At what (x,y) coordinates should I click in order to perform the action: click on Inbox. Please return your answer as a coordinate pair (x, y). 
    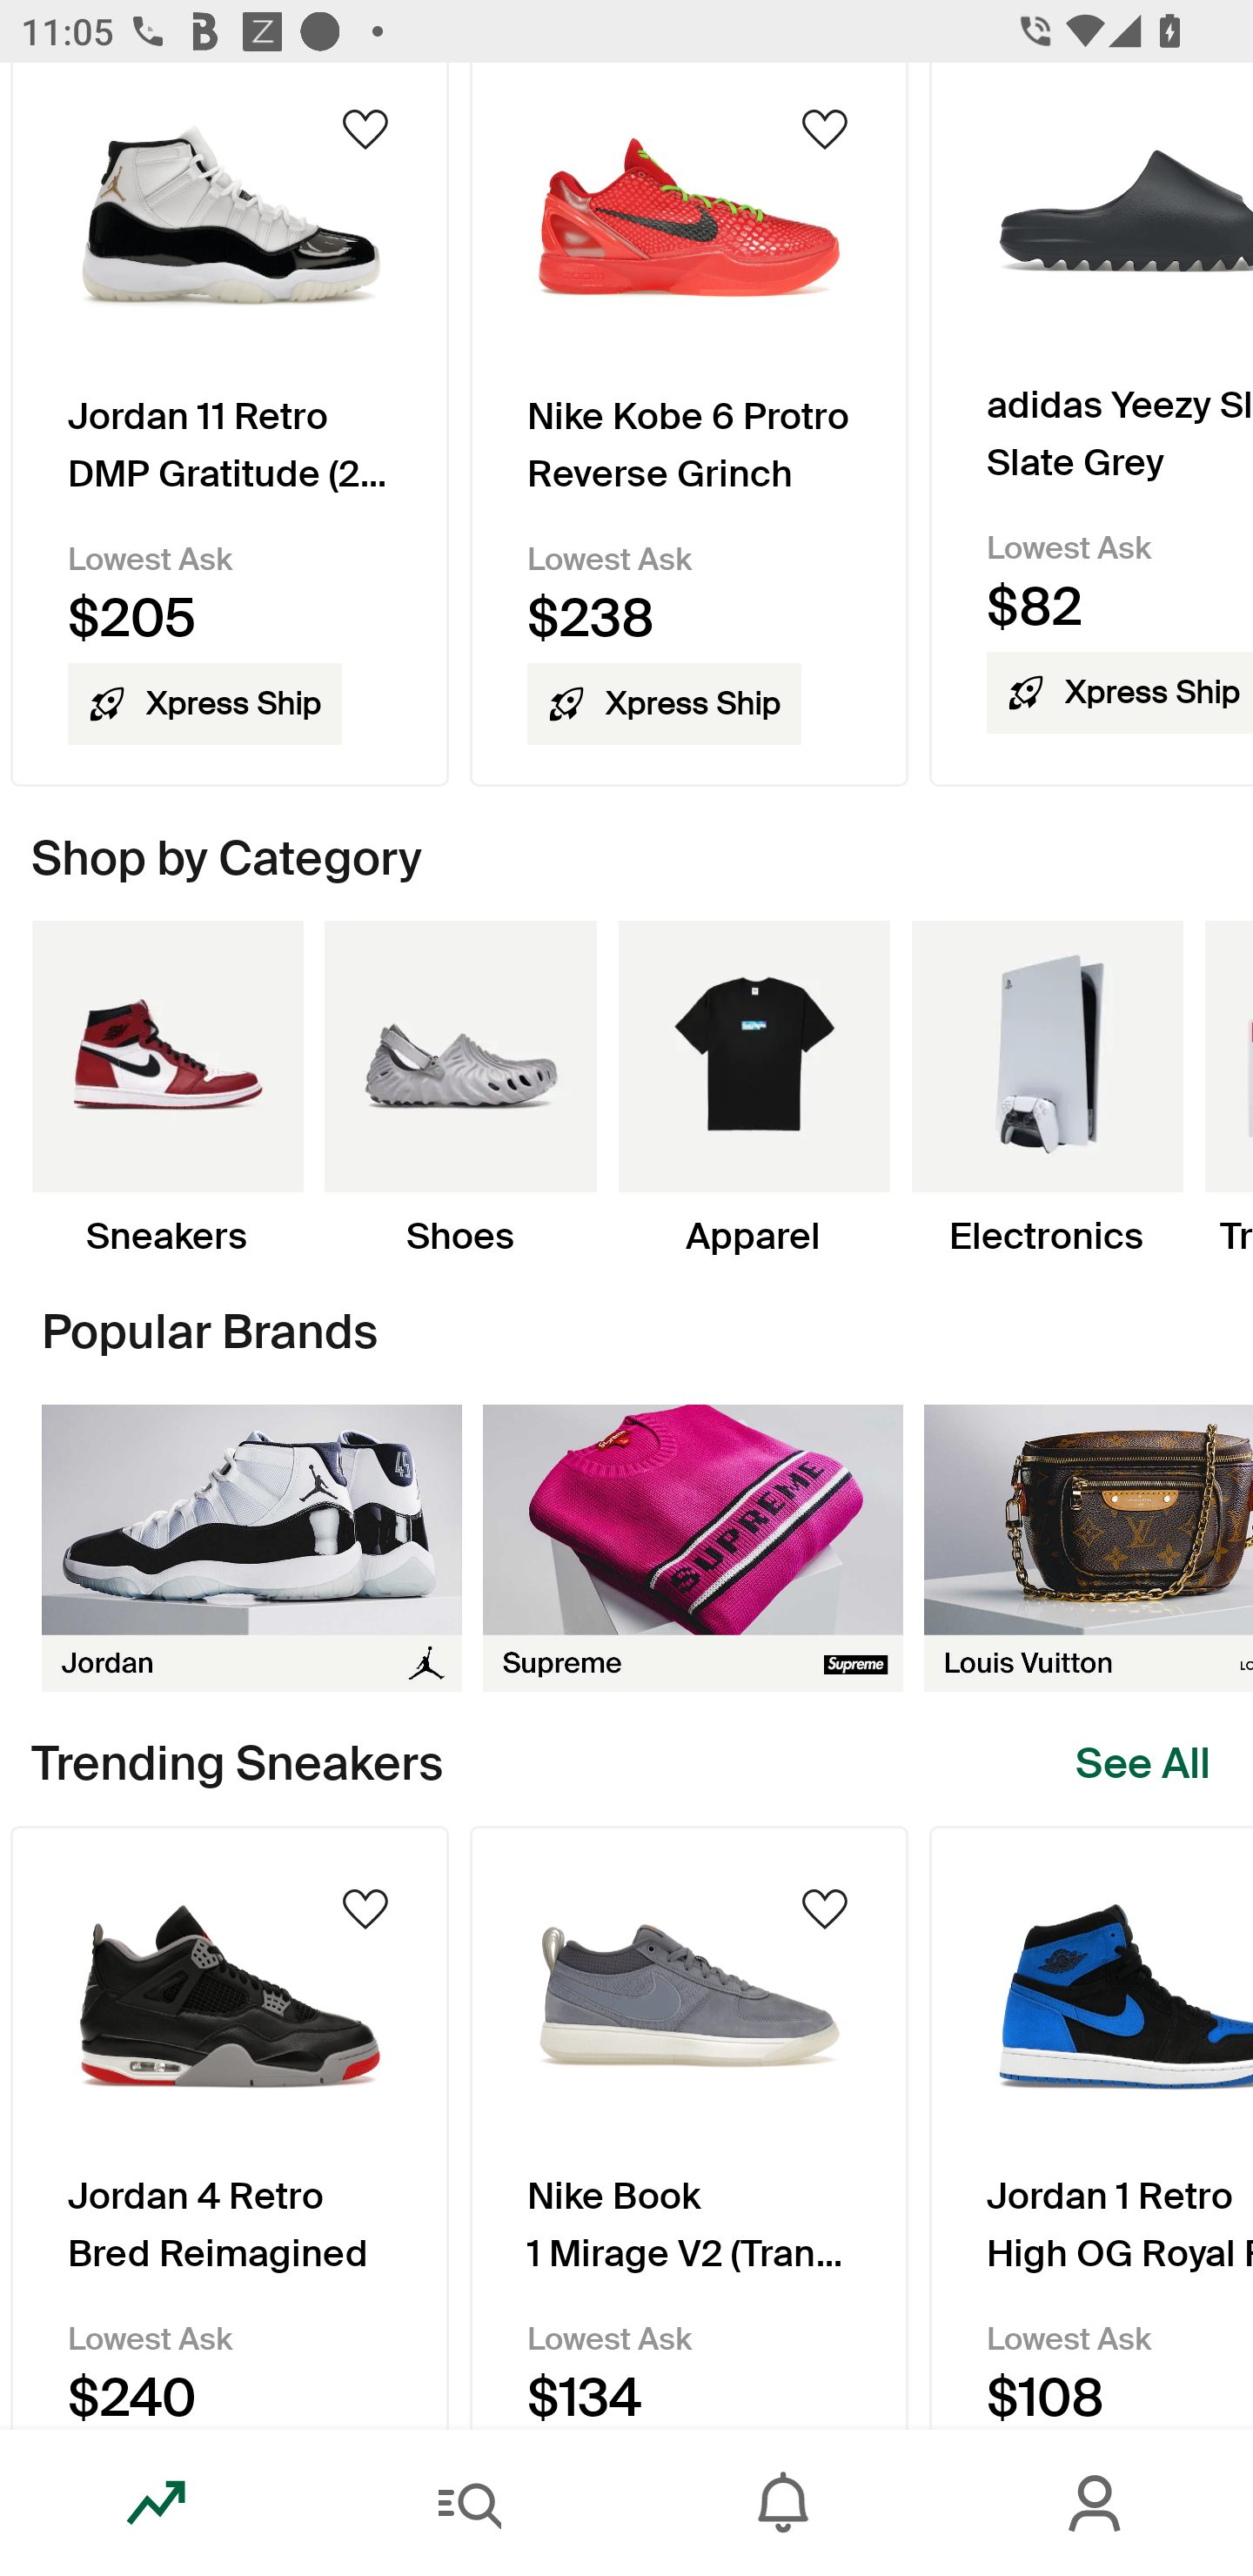
    Looking at the image, I should click on (783, 2503).